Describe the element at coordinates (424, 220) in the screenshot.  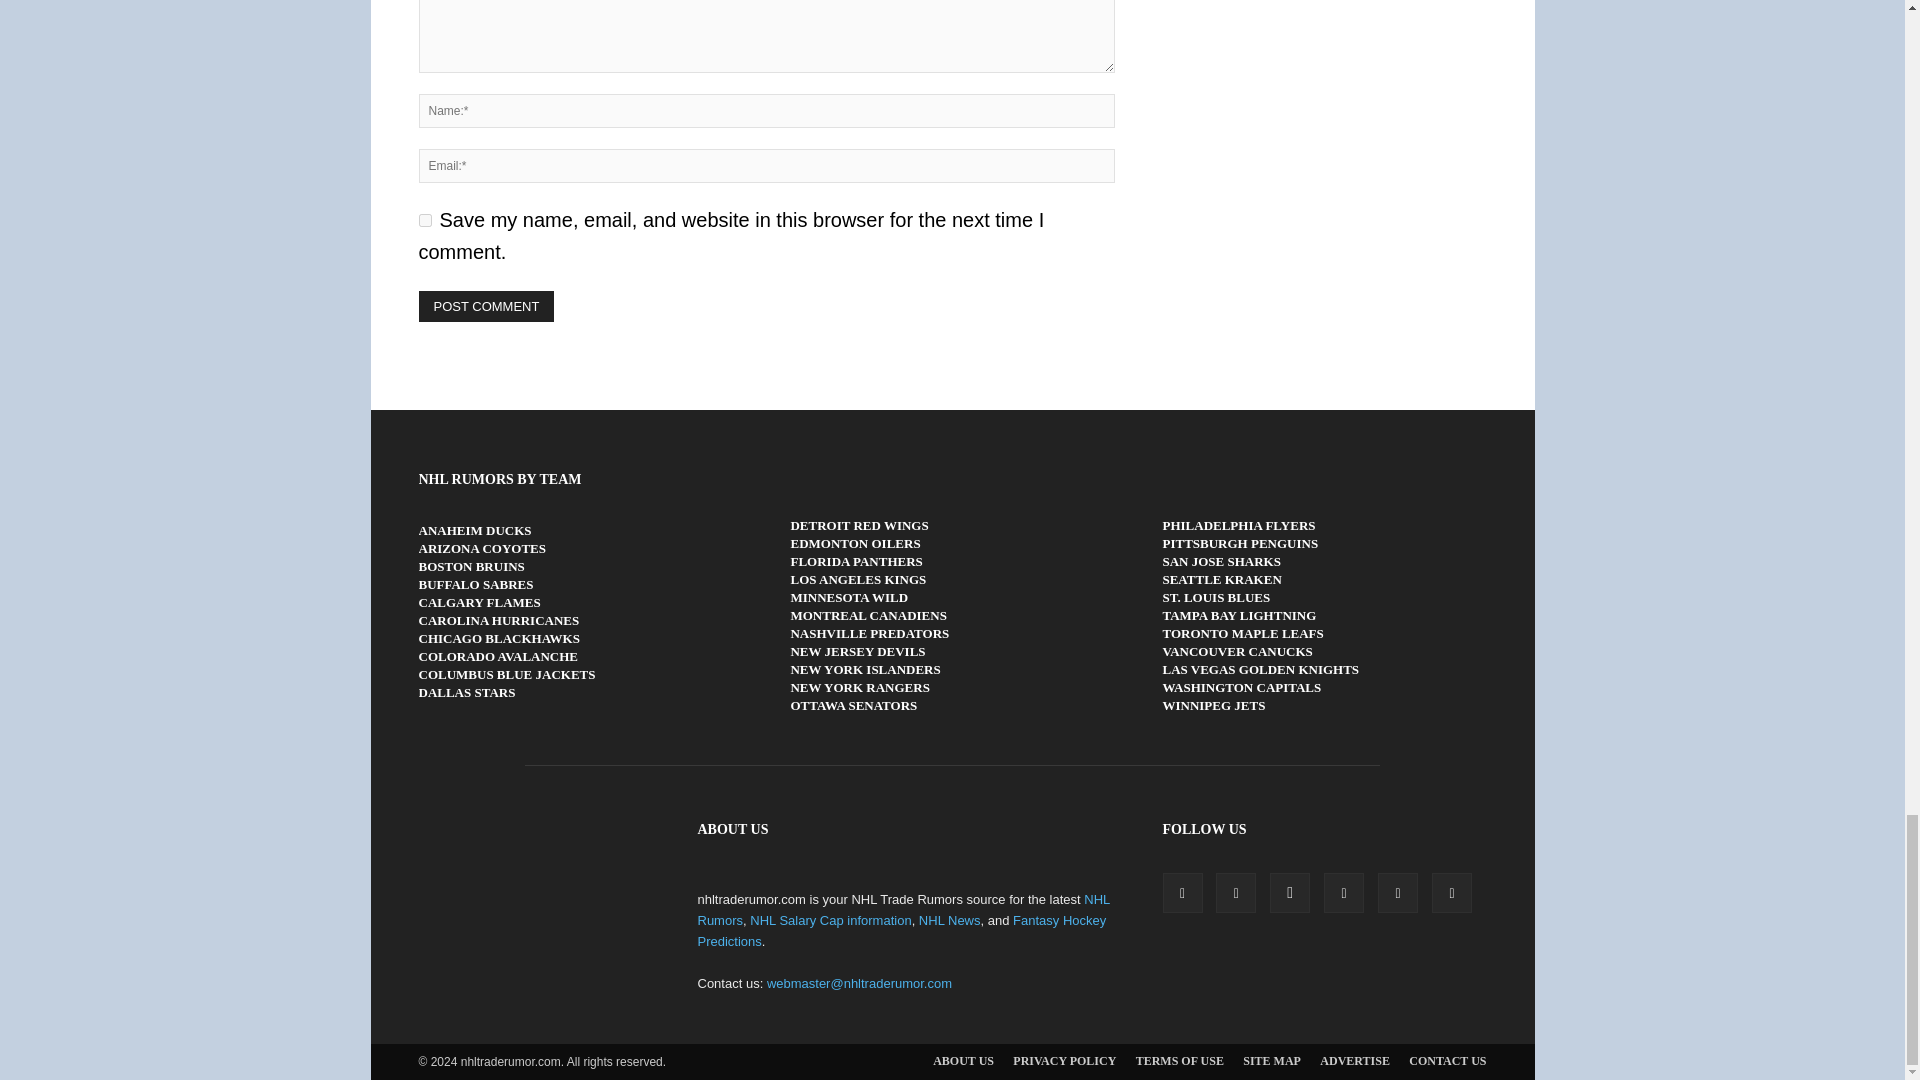
I see `yes` at that location.